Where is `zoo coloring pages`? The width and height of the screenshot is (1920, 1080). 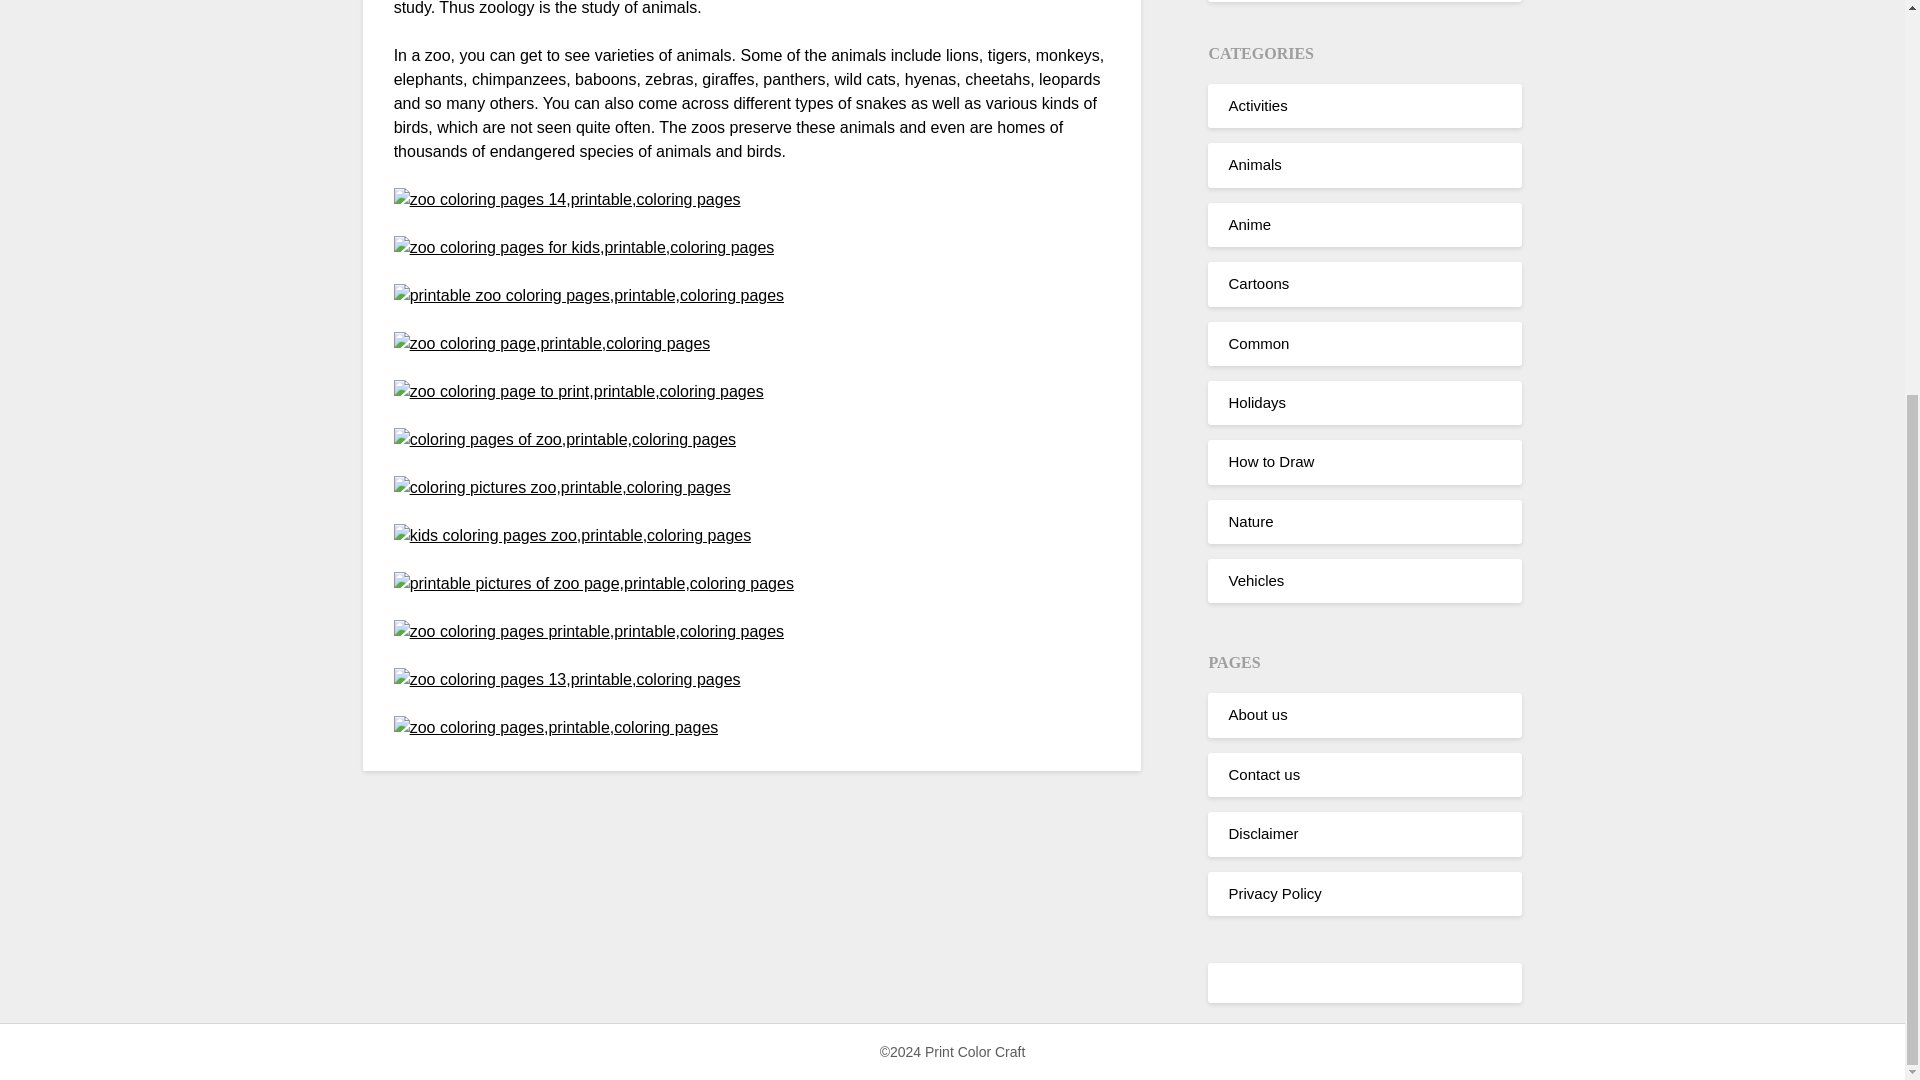 zoo coloring pages is located at coordinates (564, 440).